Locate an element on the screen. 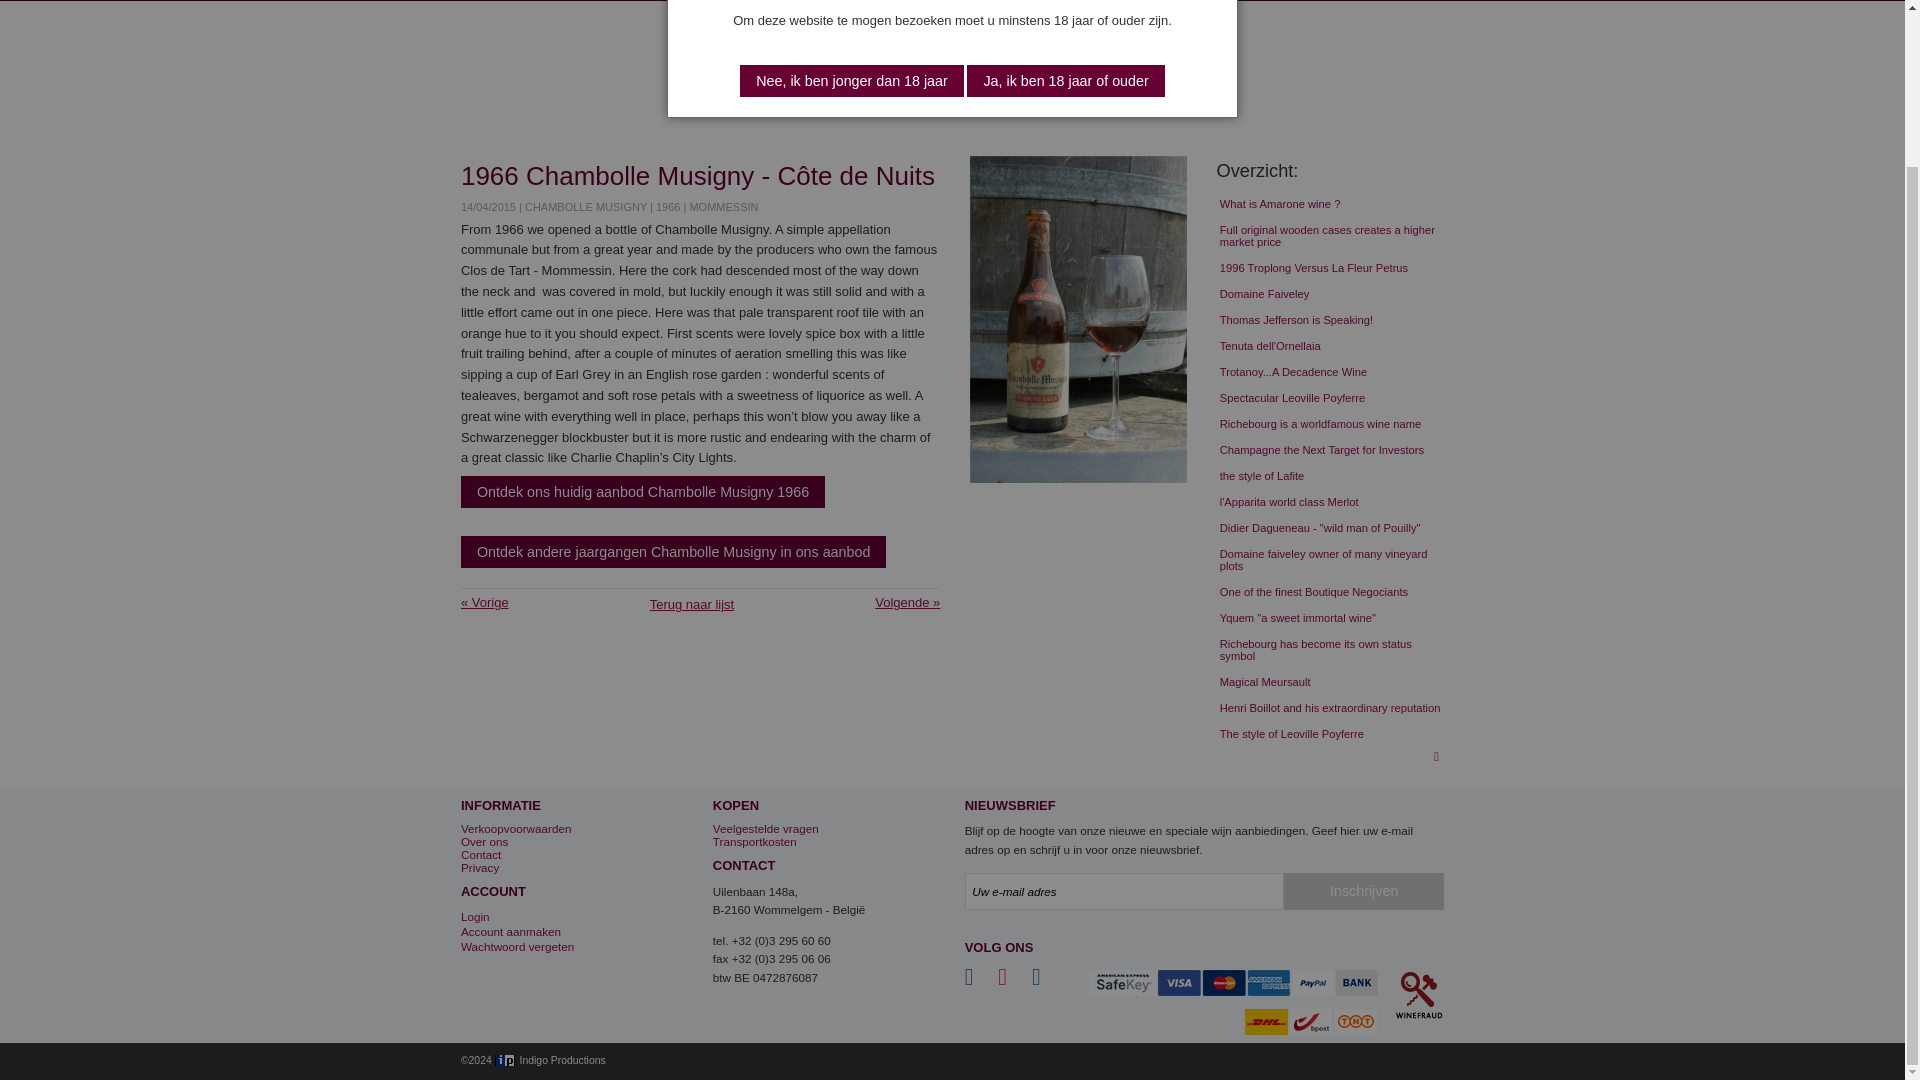  Zoeken is located at coordinates (590, 0).